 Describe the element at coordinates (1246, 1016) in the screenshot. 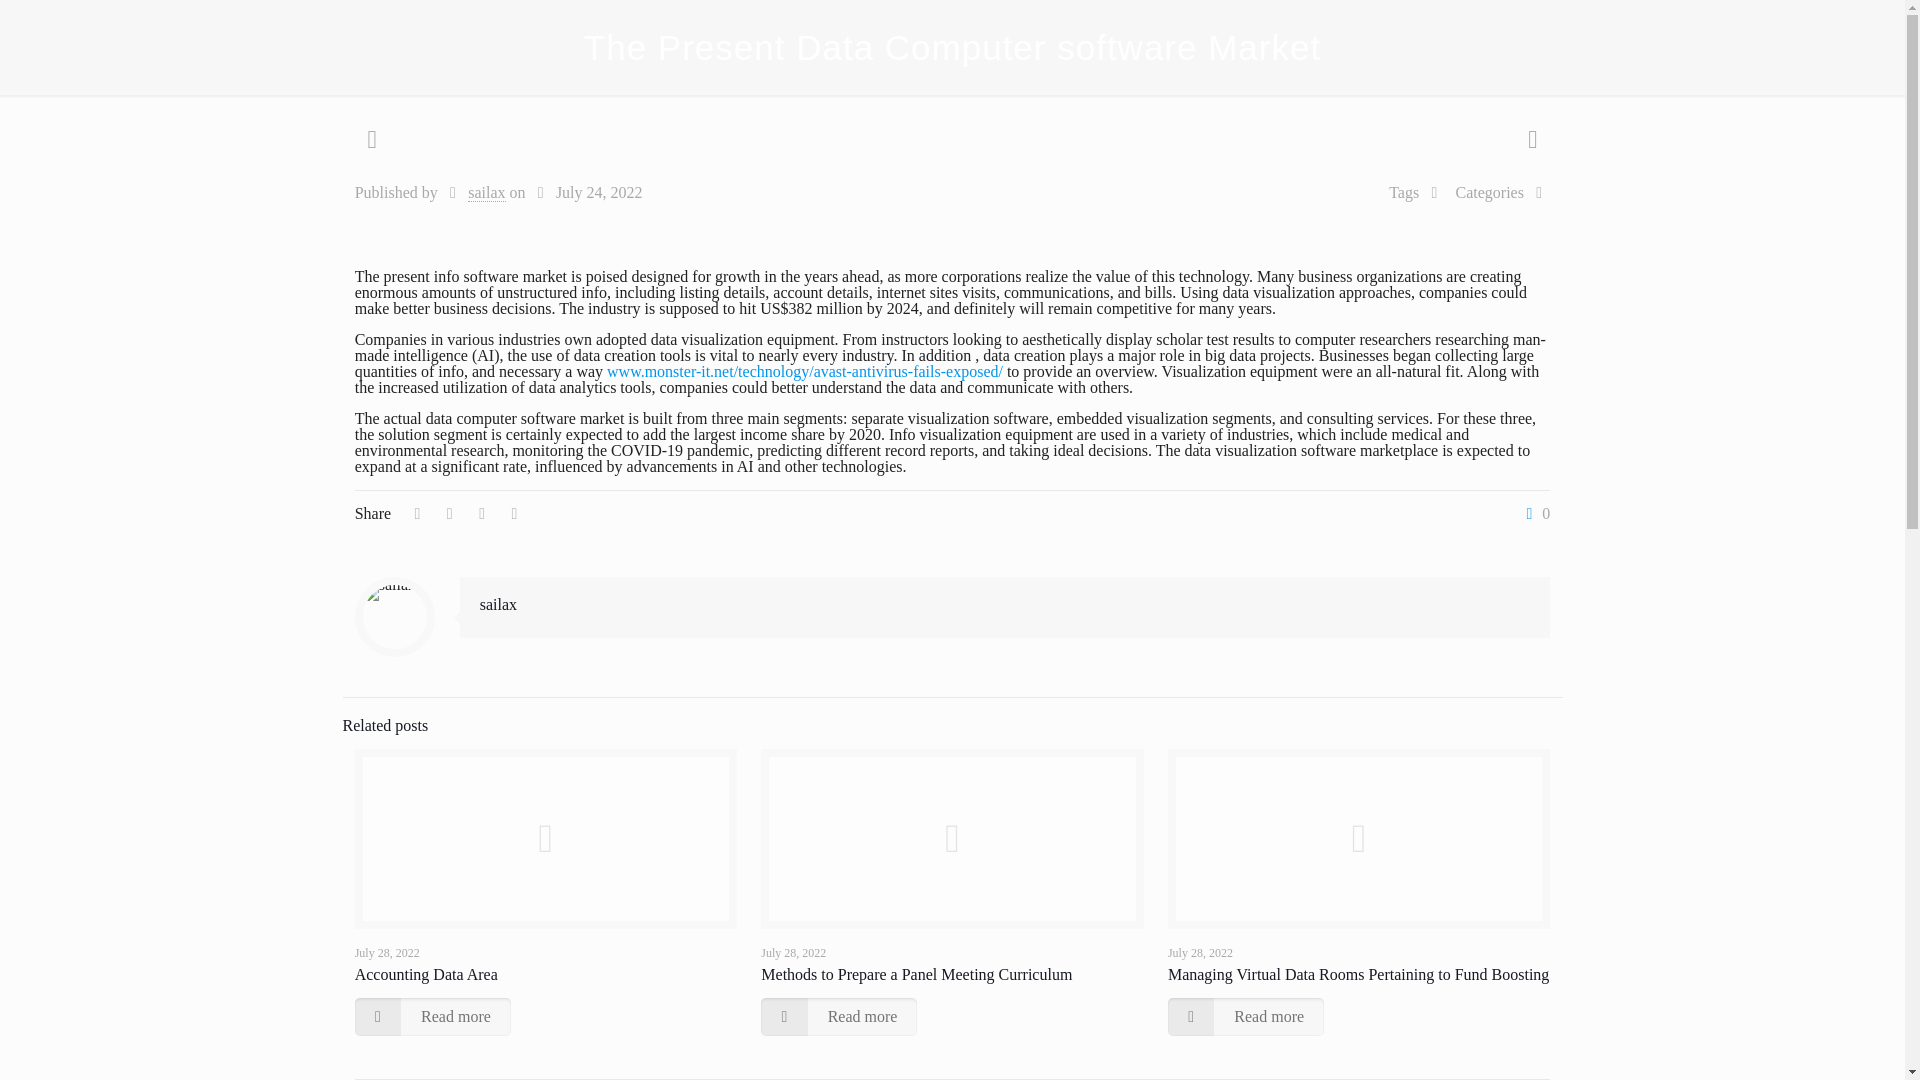

I see `Read more` at that location.